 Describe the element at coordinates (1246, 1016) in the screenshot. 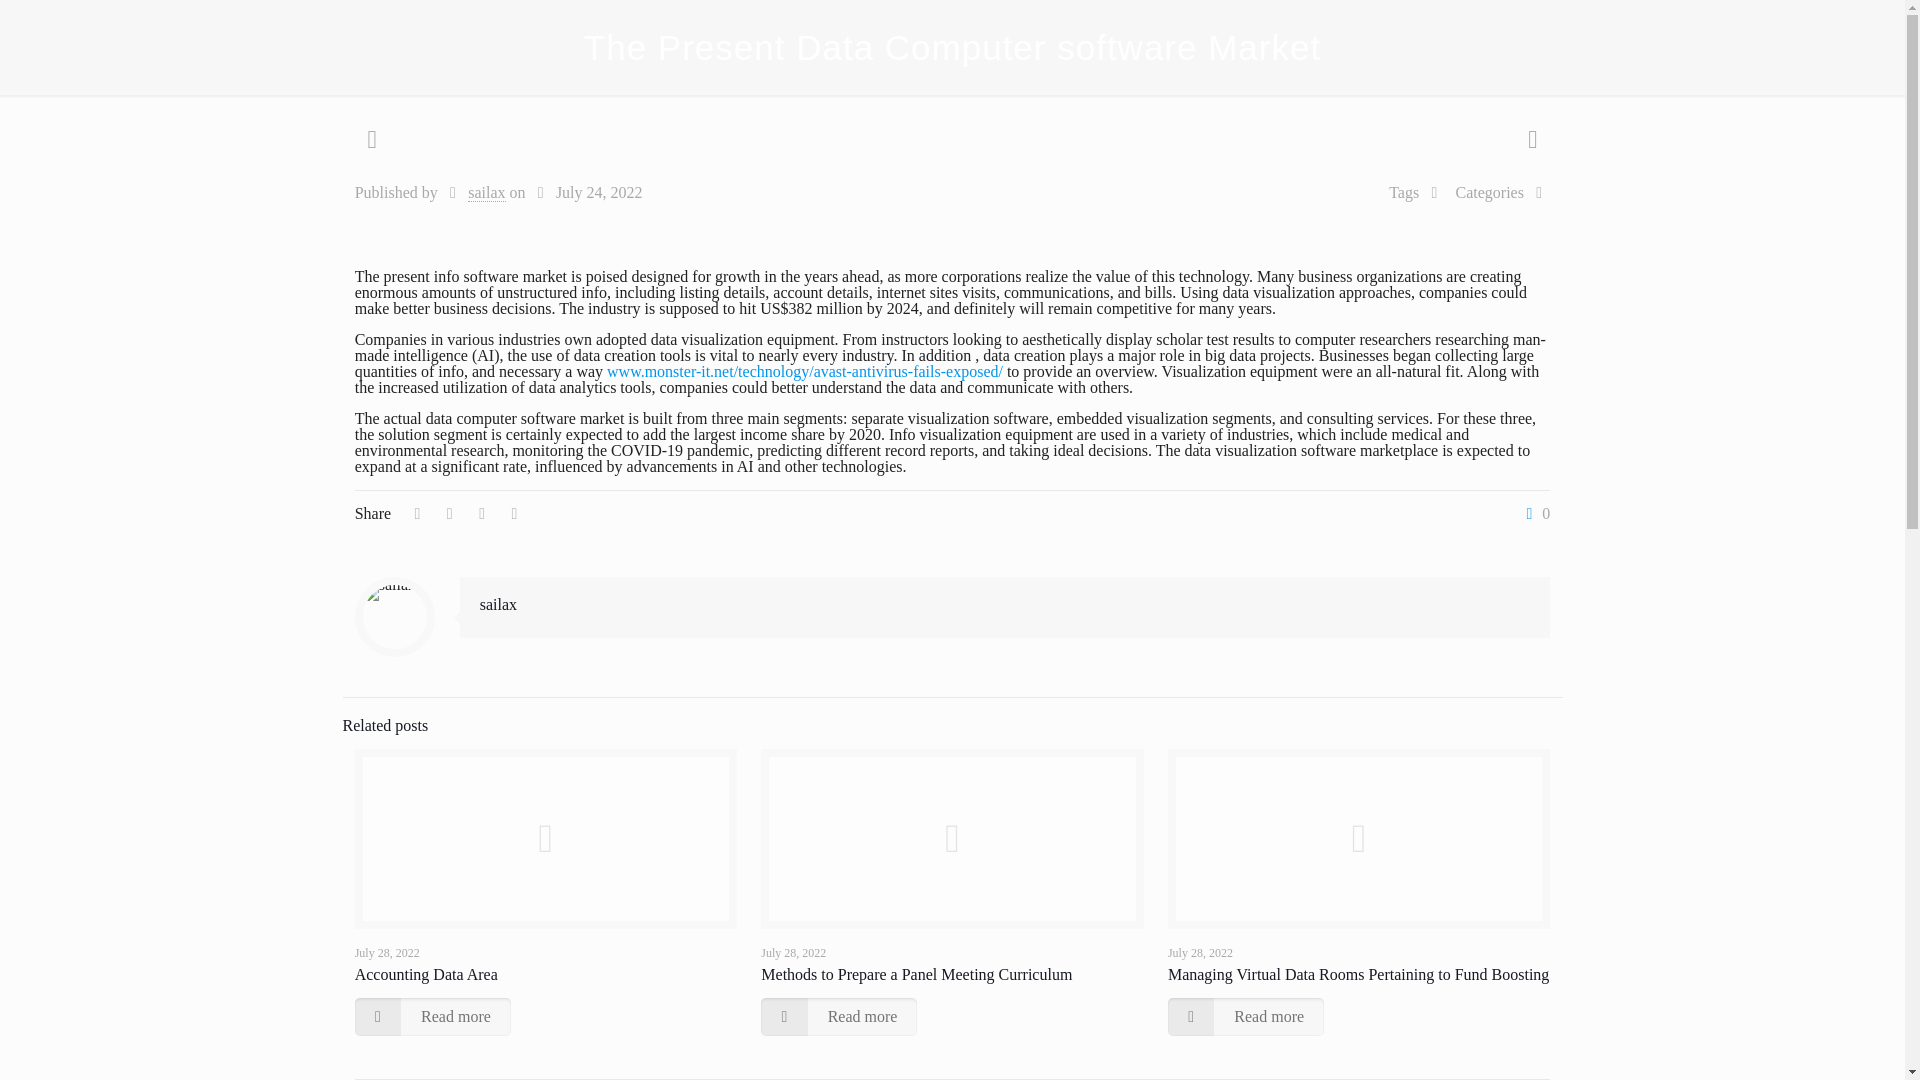

I see `Read more` at that location.